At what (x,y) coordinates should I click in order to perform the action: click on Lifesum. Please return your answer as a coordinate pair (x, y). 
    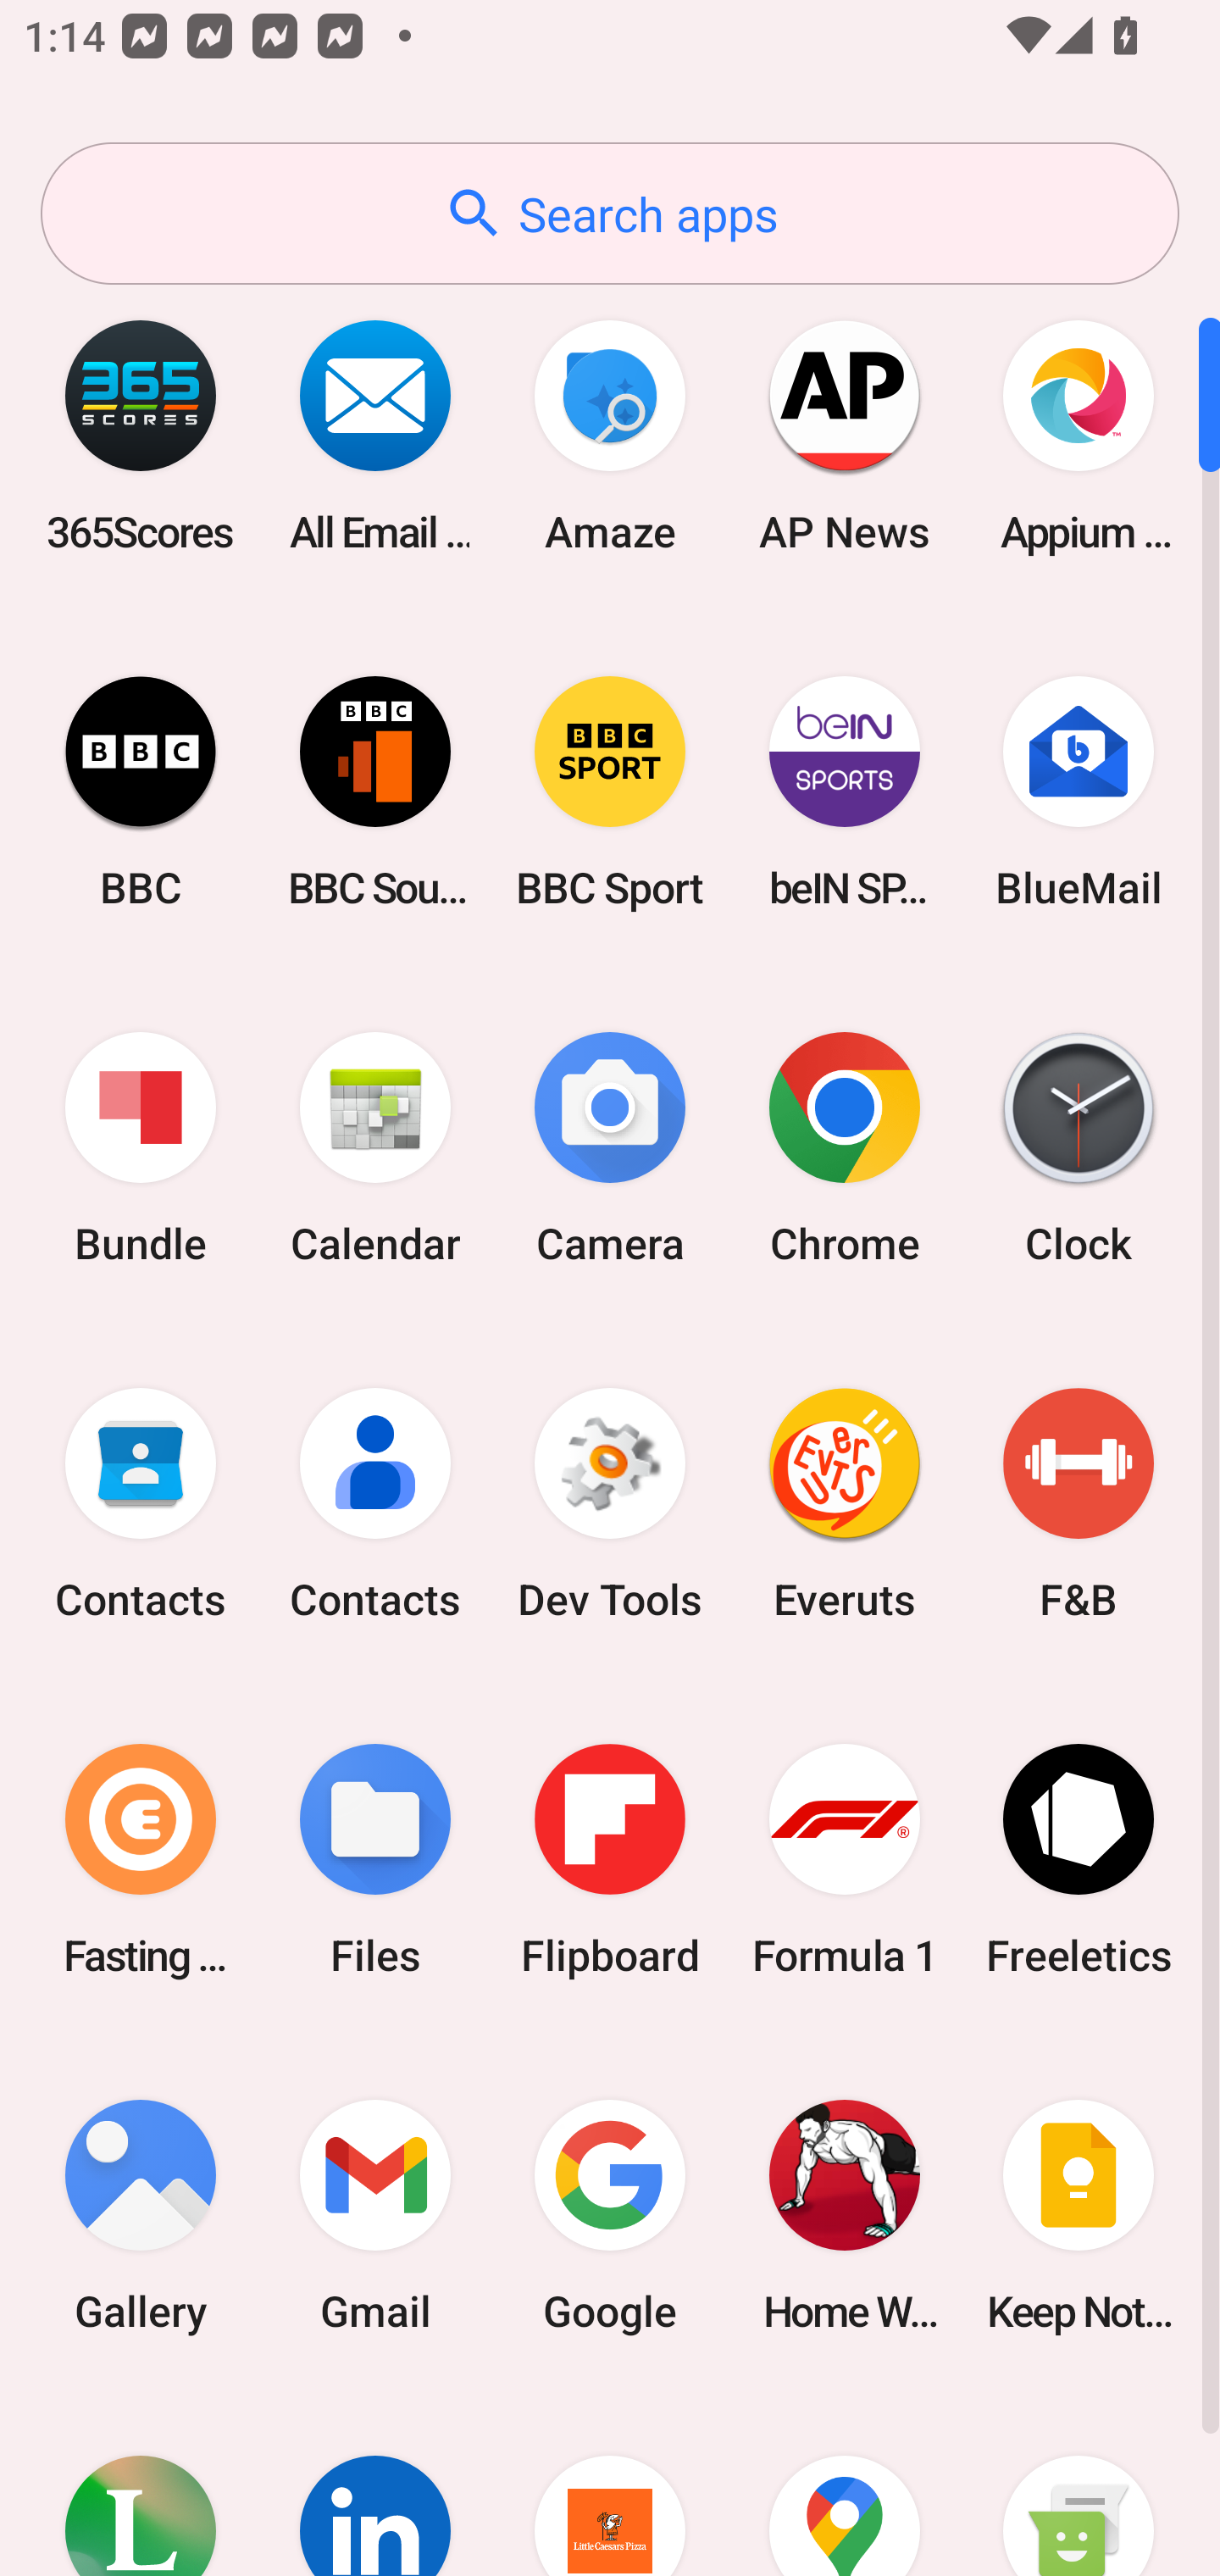
    Looking at the image, I should click on (141, 2484).